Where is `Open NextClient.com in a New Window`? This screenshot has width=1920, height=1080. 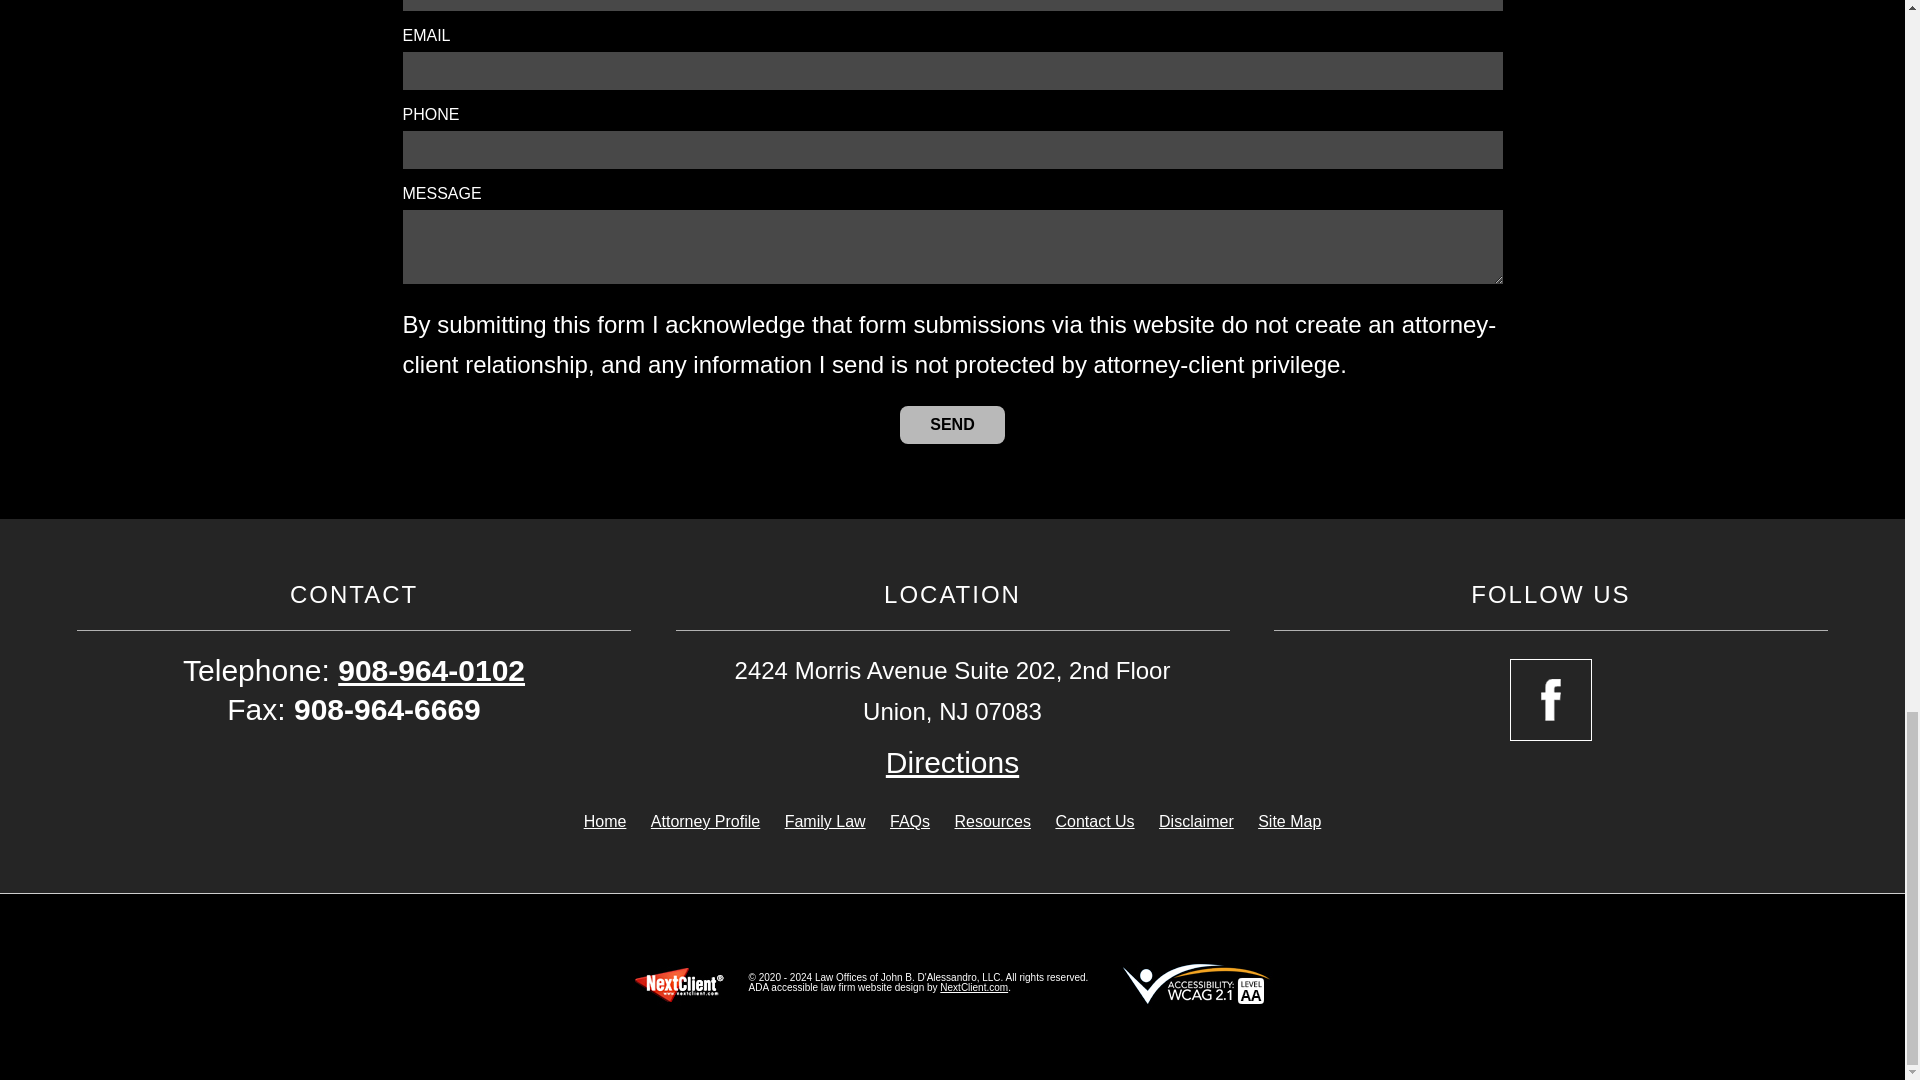
Open NextClient.com in a New Window is located at coordinates (974, 986).